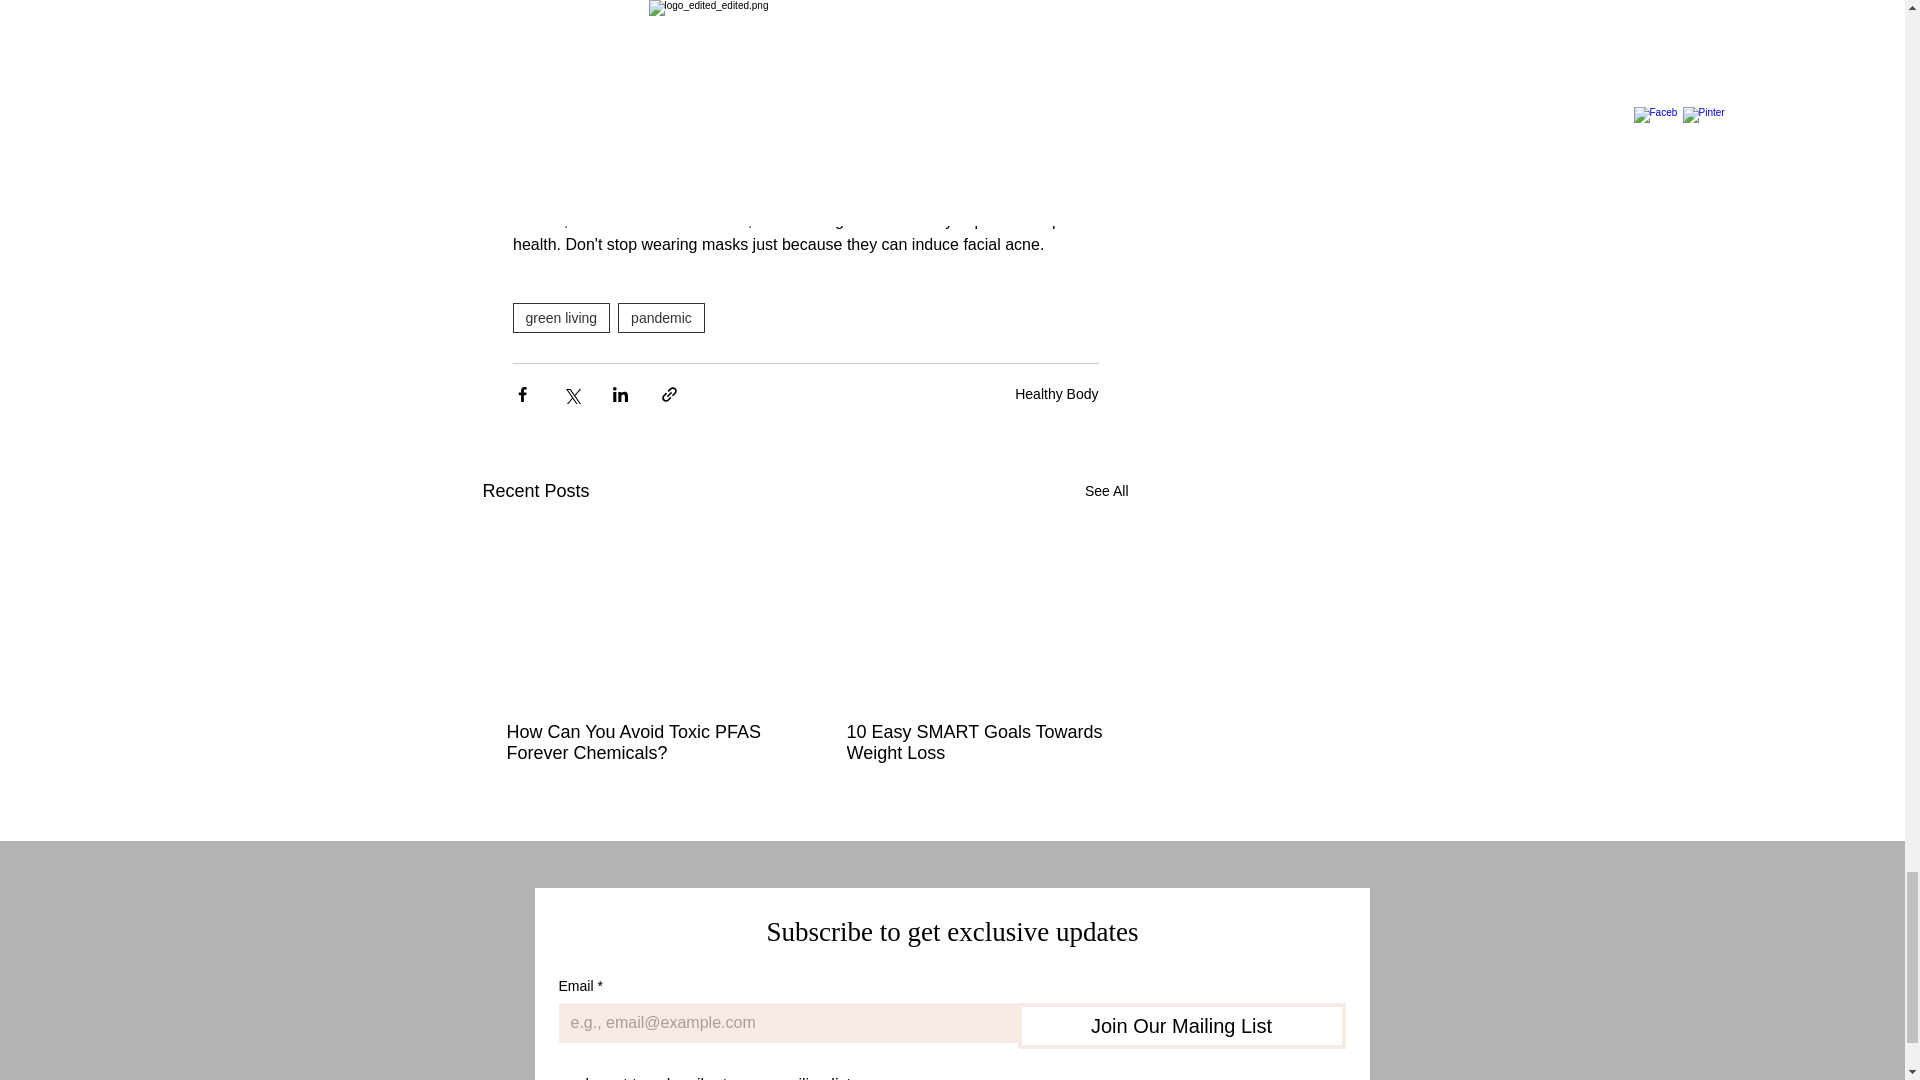  Describe the element at coordinates (1056, 393) in the screenshot. I see `Healthy Body` at that location.